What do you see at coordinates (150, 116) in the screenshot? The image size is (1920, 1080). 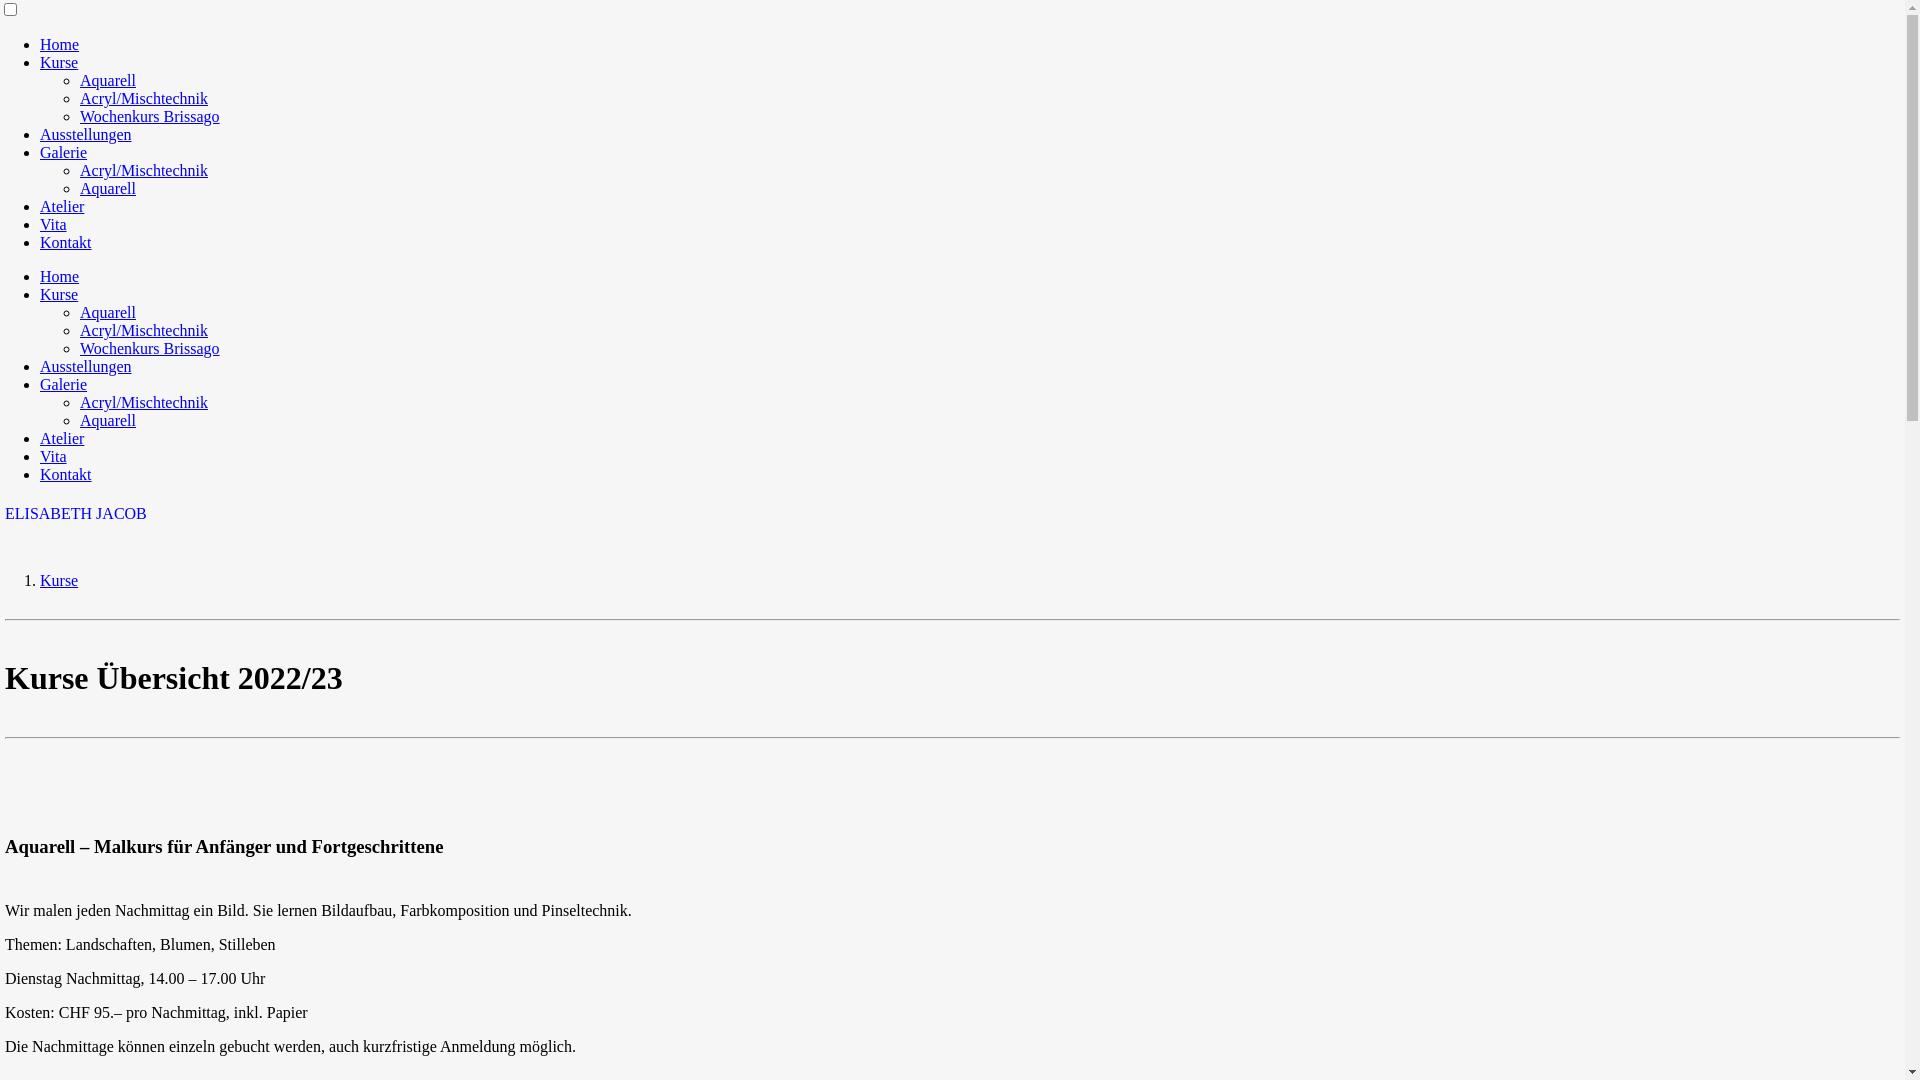 I see `Wochenkurs Brissago` at bounding box center [150, 116].